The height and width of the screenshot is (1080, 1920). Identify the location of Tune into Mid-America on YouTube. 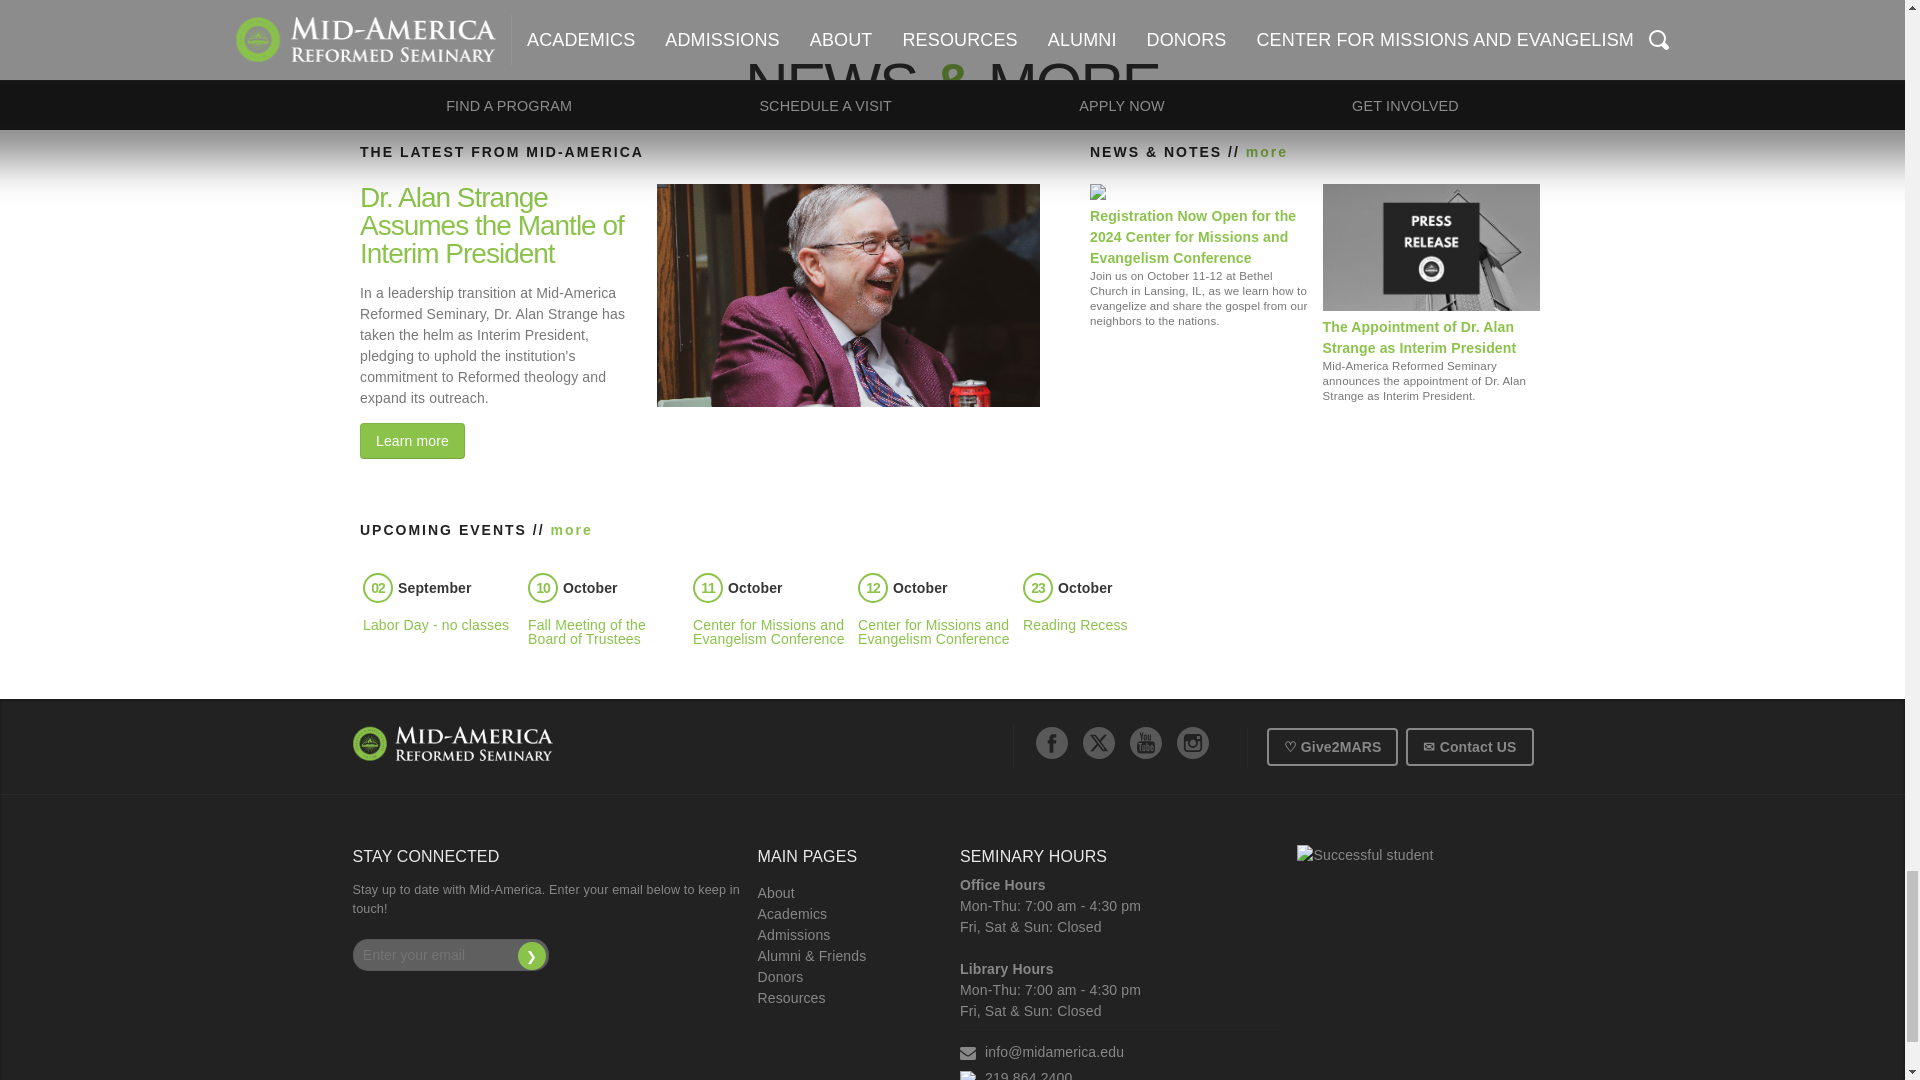
(1146, 742).